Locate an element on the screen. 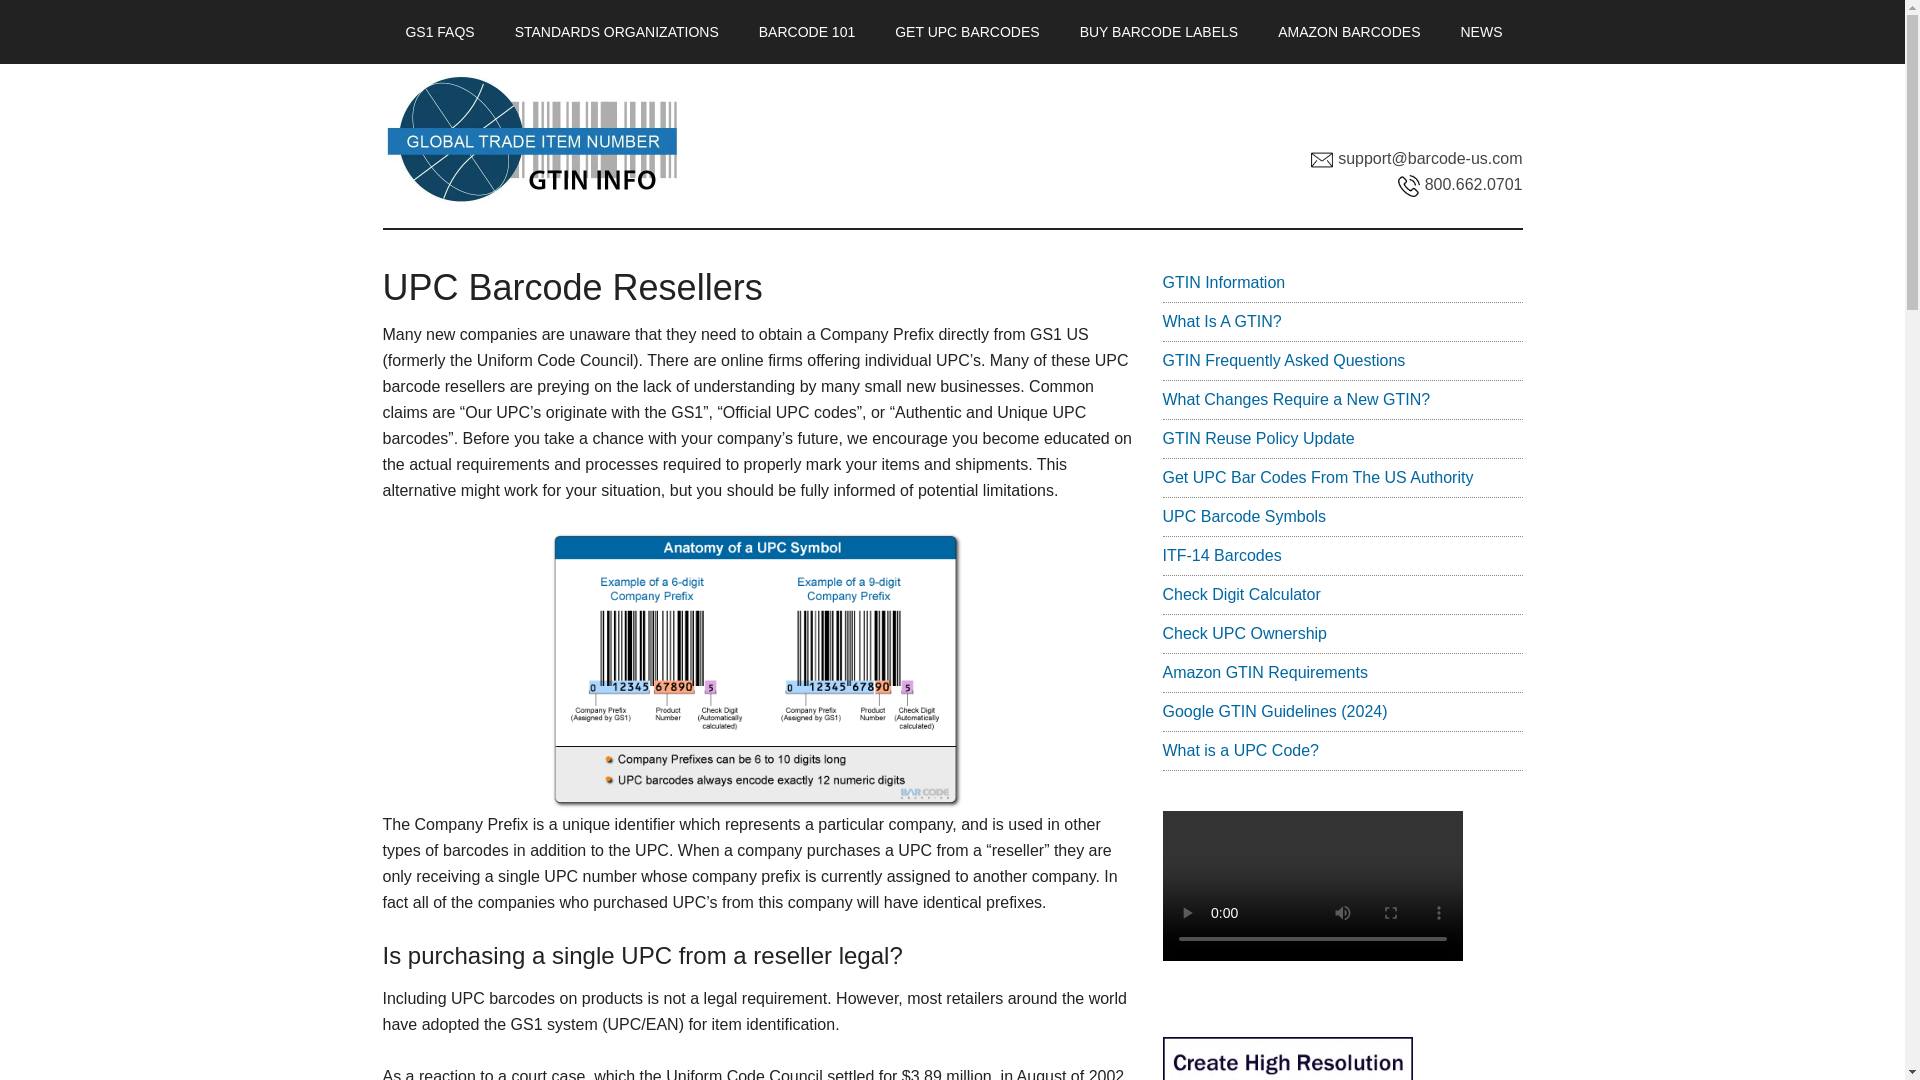  BARCODE 101 is located at coordinates (807, 32).